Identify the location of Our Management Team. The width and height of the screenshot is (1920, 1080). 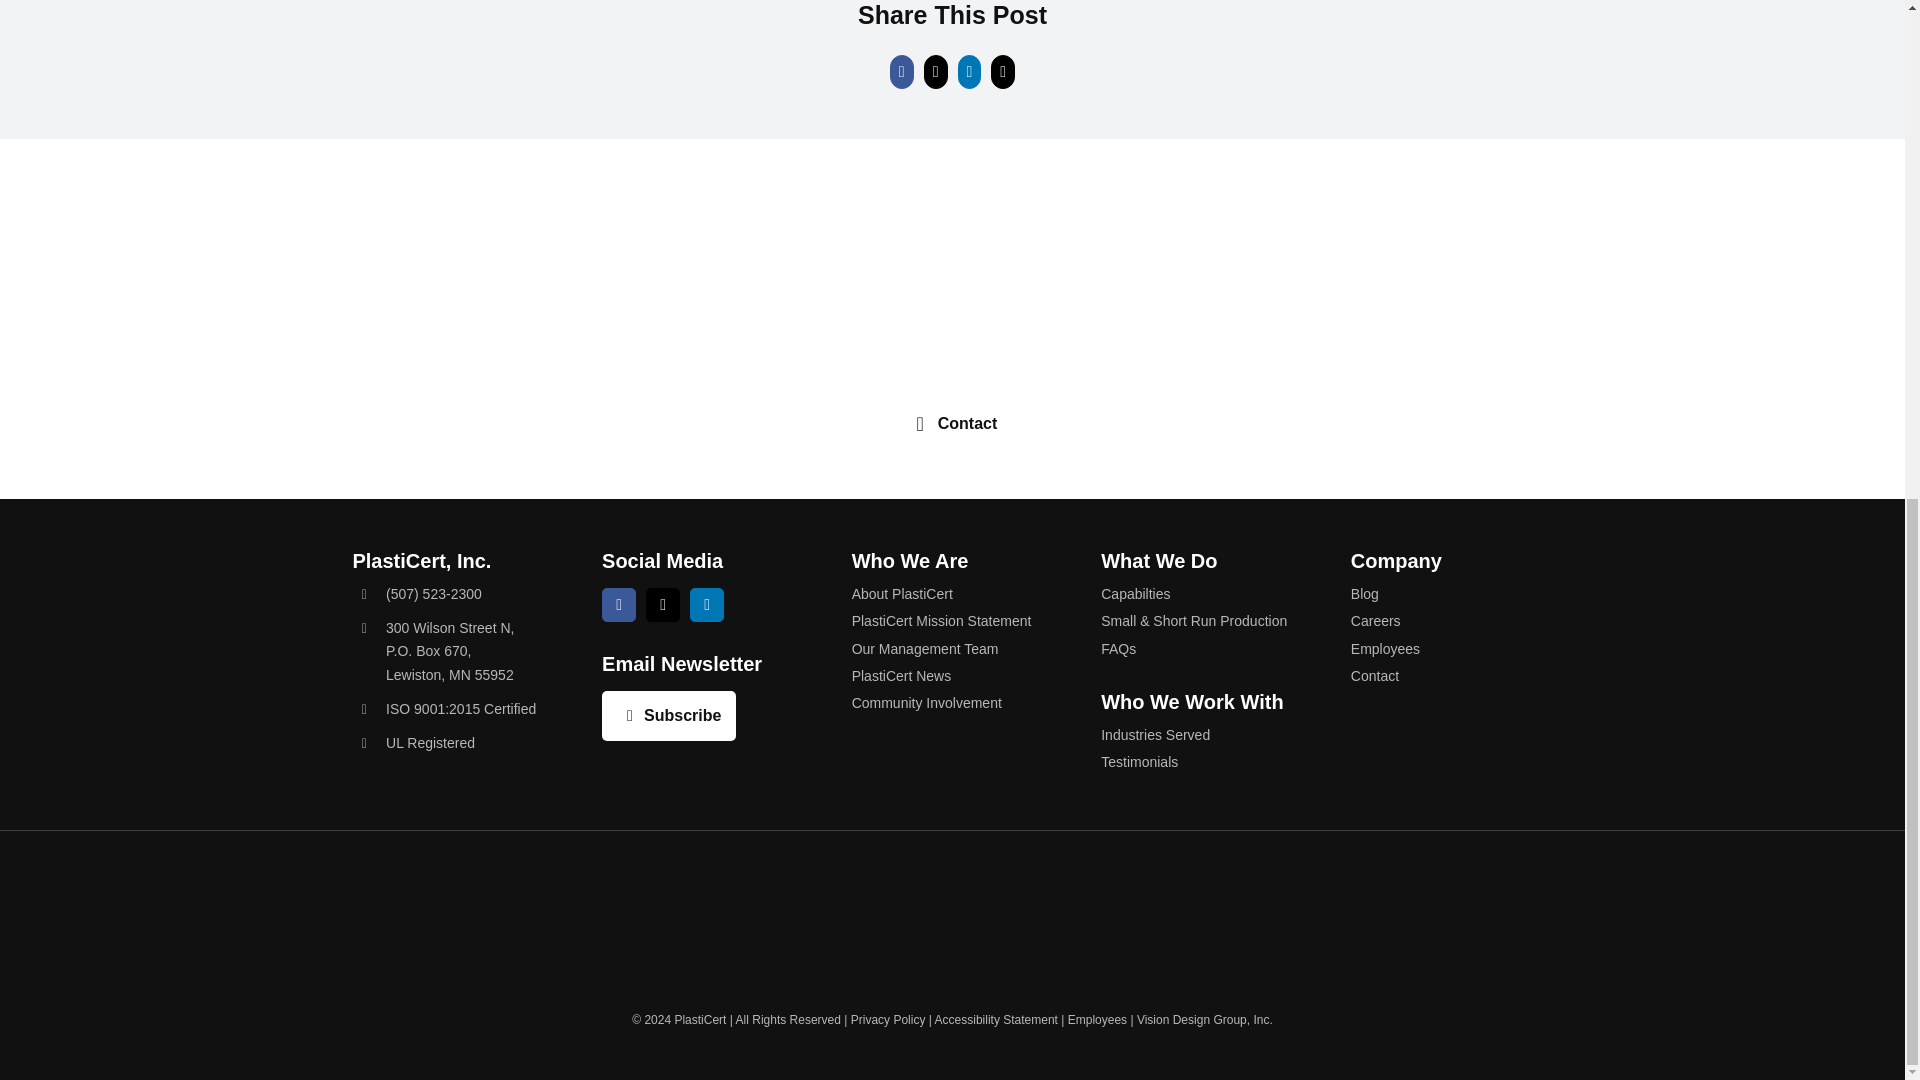
(953, 648).